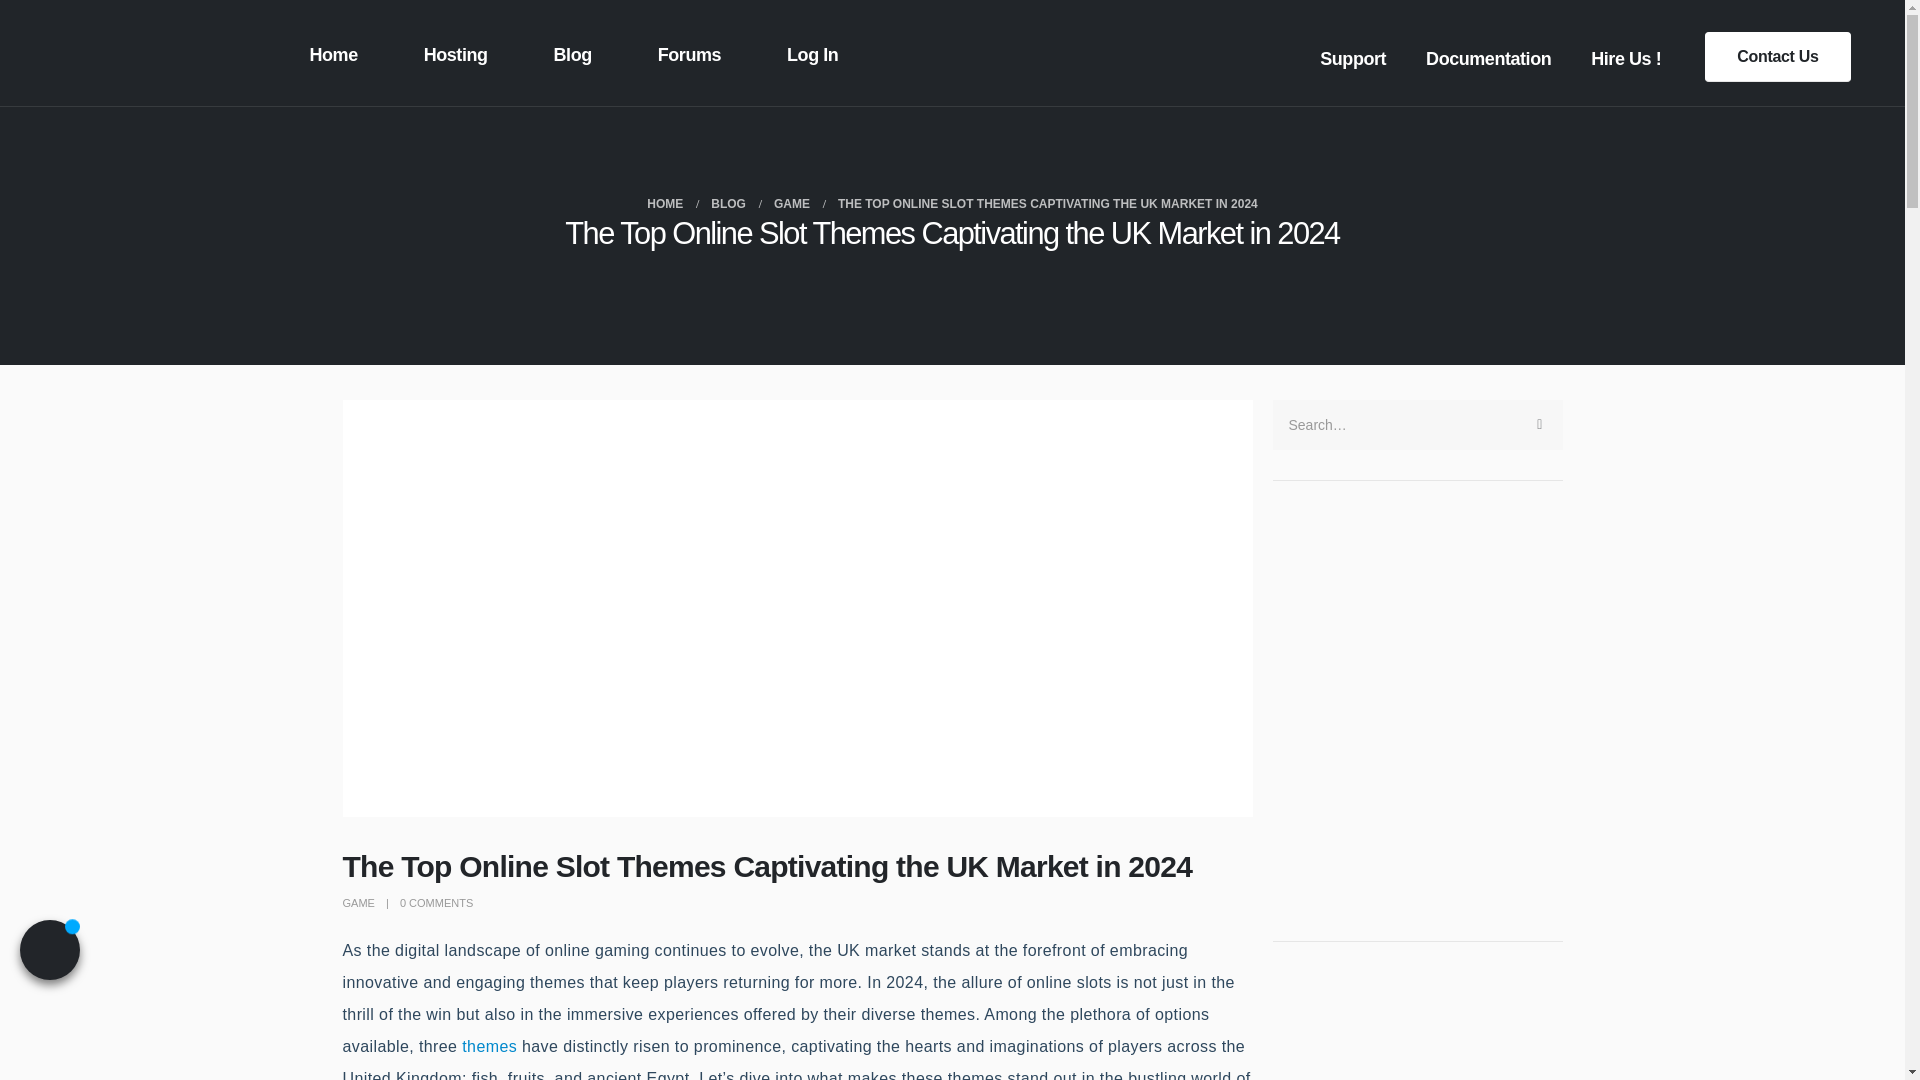 Image resolution: width=1920 pixels, height=1080 pixels. What do you see at coordinates (728, 204) in the screenshot?
I see `BLOG` at bounding box center [728, 204].